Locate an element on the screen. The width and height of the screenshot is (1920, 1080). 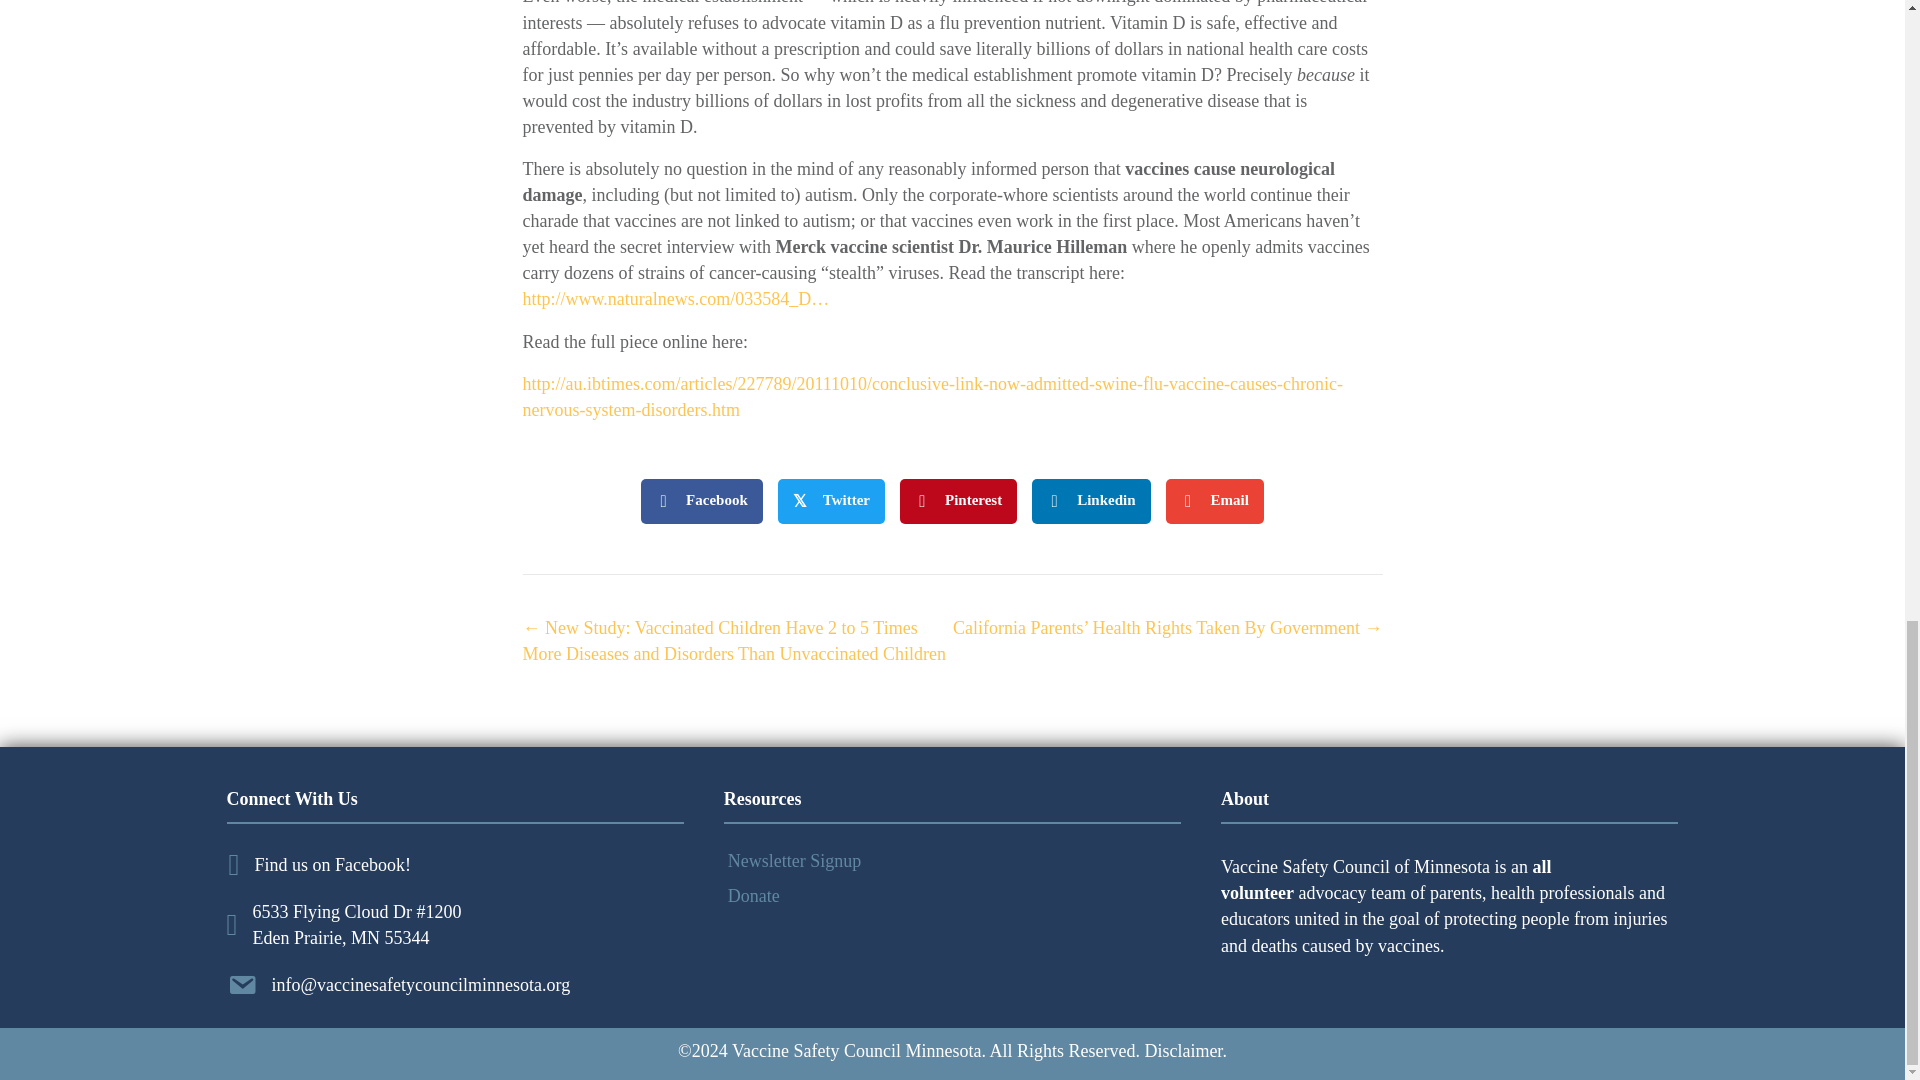
Pinterest is located at coordinates (958, 501).